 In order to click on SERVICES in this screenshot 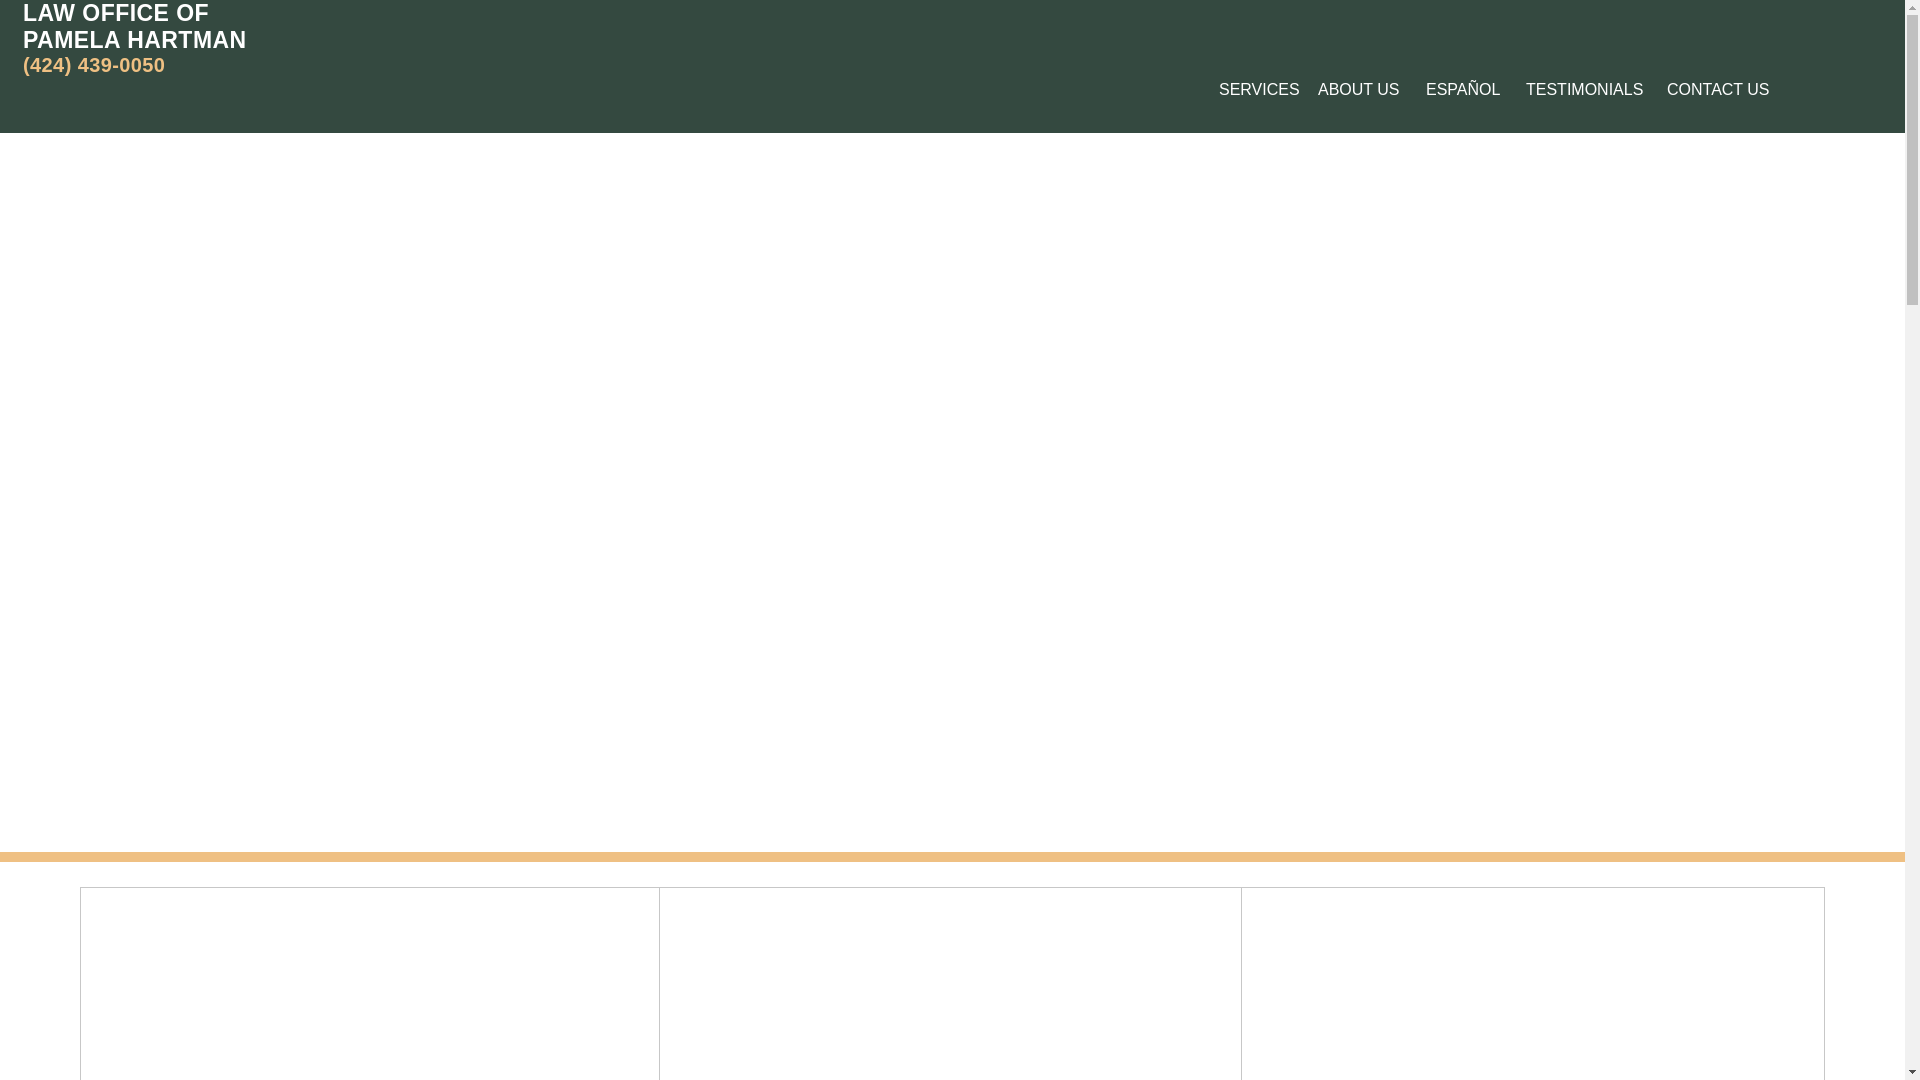, I will do `click(1581, 90)`.